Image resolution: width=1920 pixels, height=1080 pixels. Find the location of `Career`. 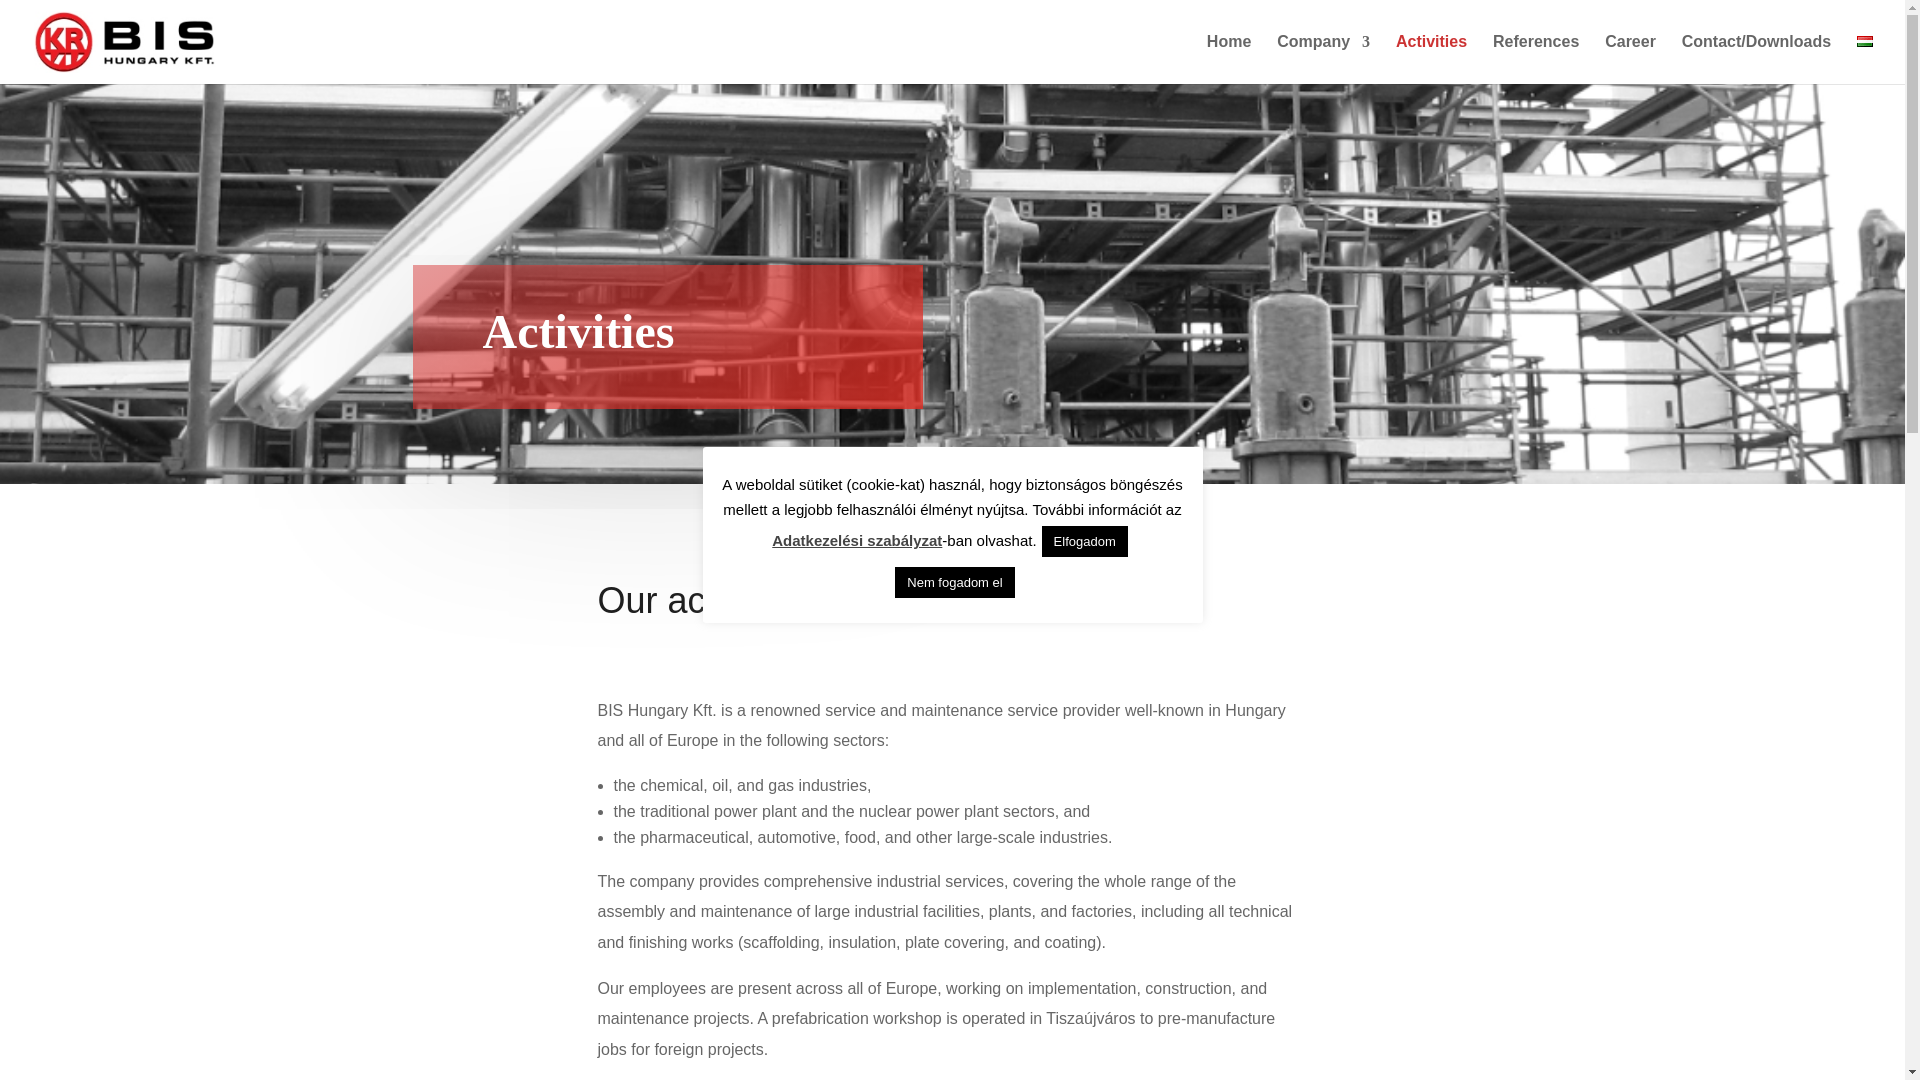

Career is located at coordinates (1630, 59).